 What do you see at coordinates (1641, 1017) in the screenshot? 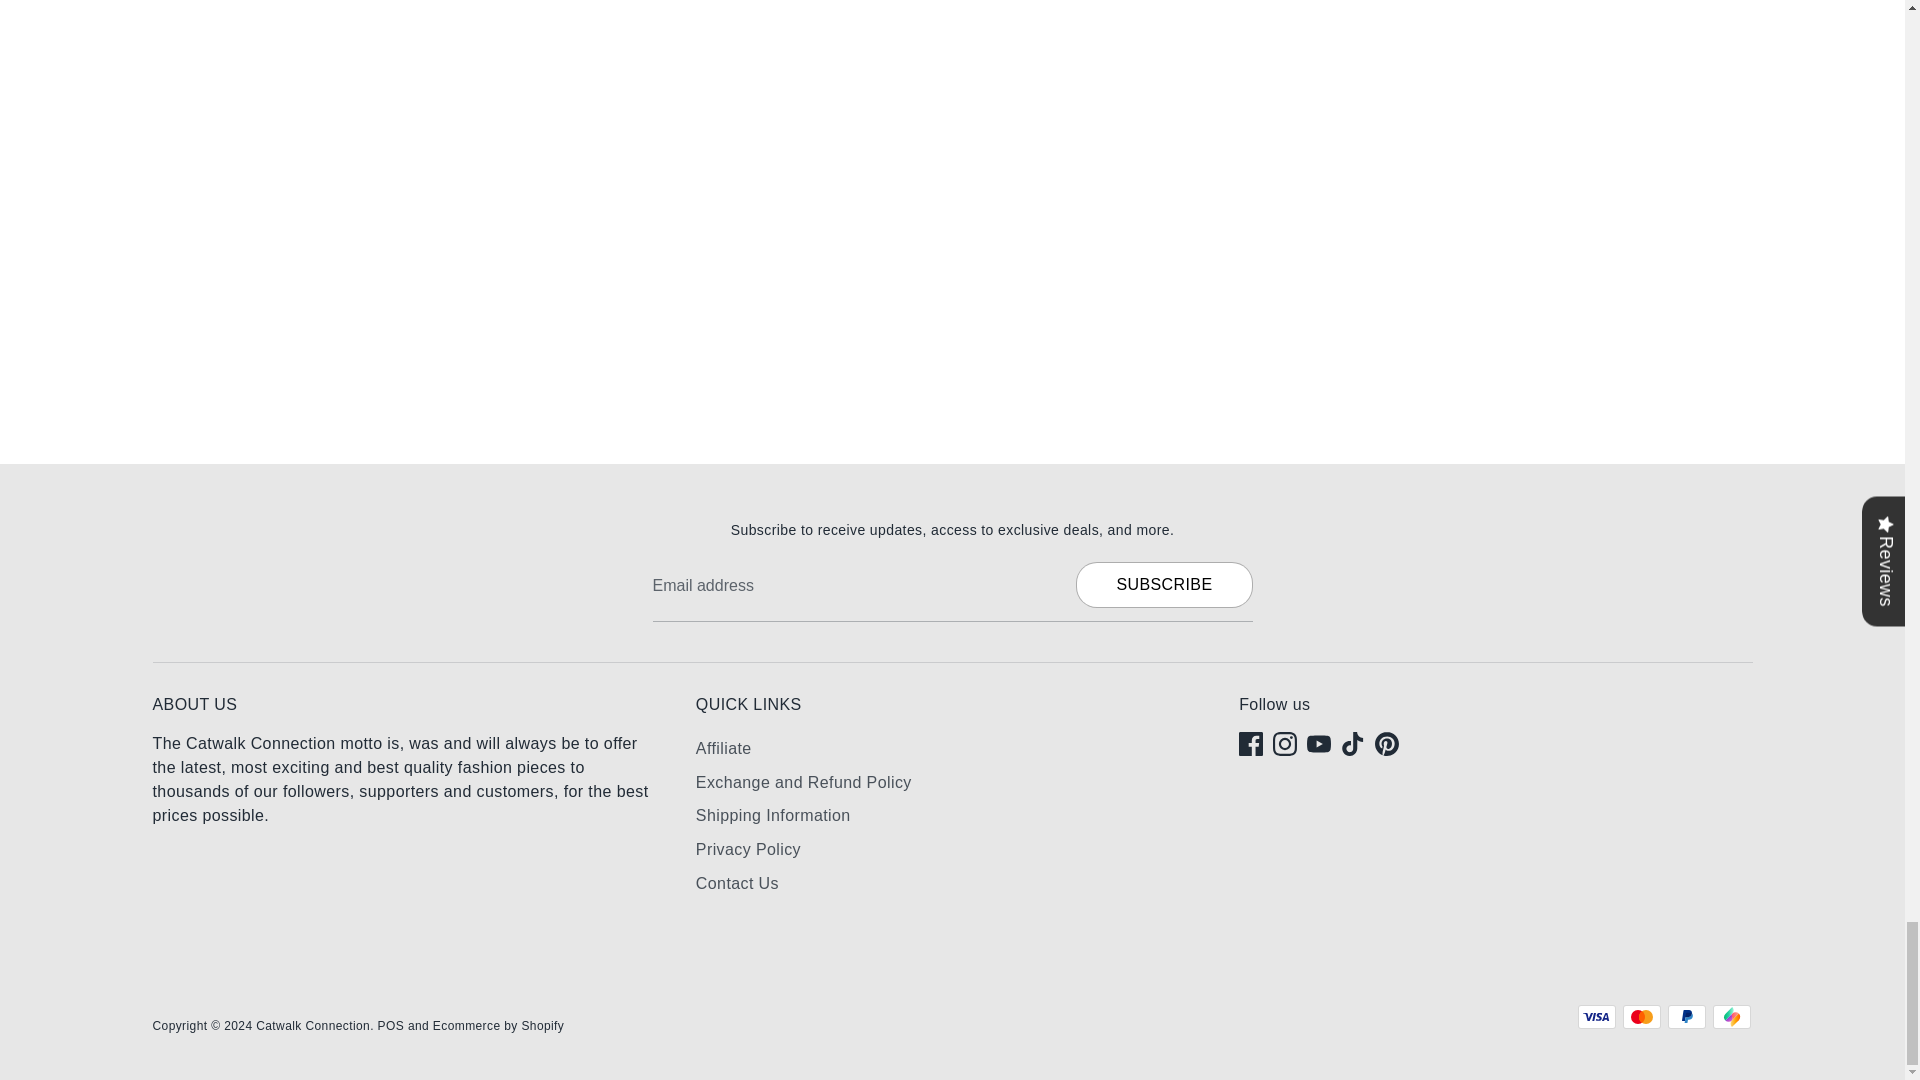
I see `Mastercard` at bounding box center [1641, 1017].